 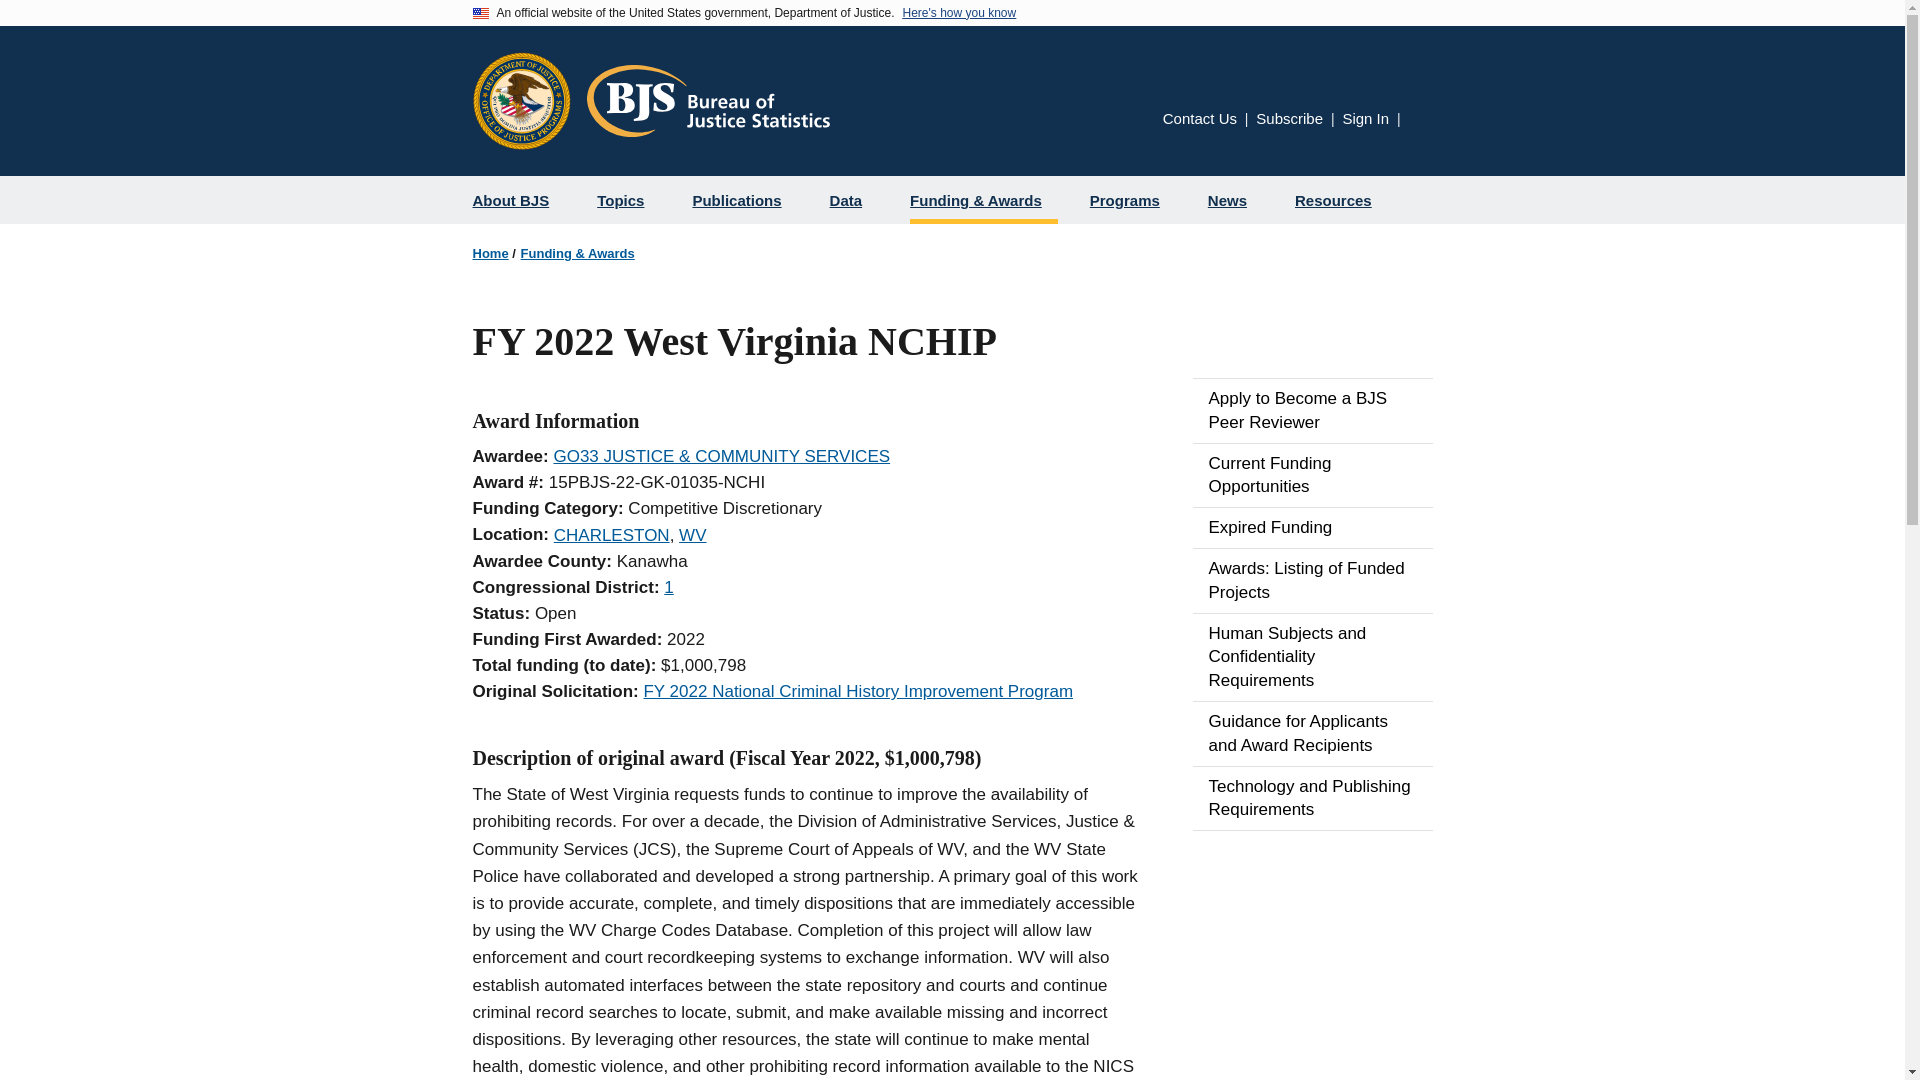 I want to click on Subscribe, so click(x=1288, y=118).